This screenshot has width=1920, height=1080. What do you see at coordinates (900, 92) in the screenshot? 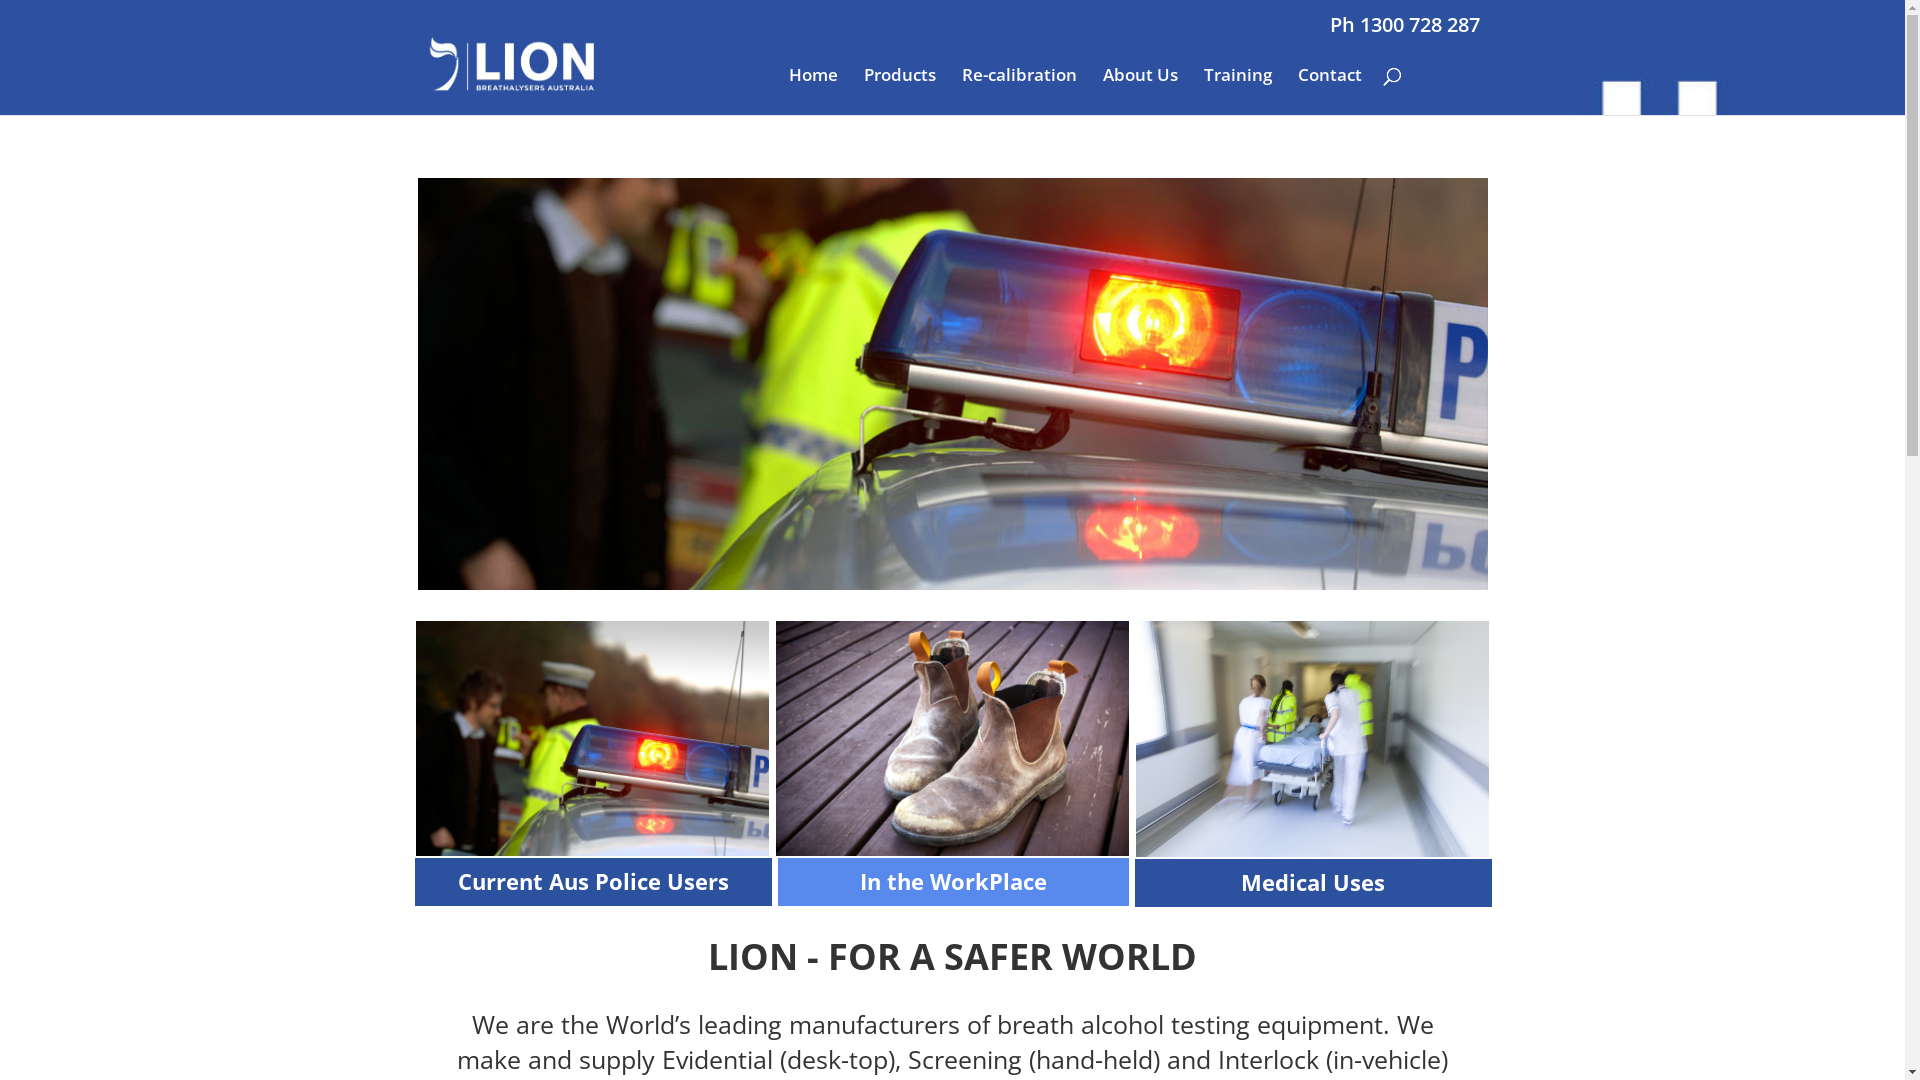
I see `Products` at bounding box center [900, 92].